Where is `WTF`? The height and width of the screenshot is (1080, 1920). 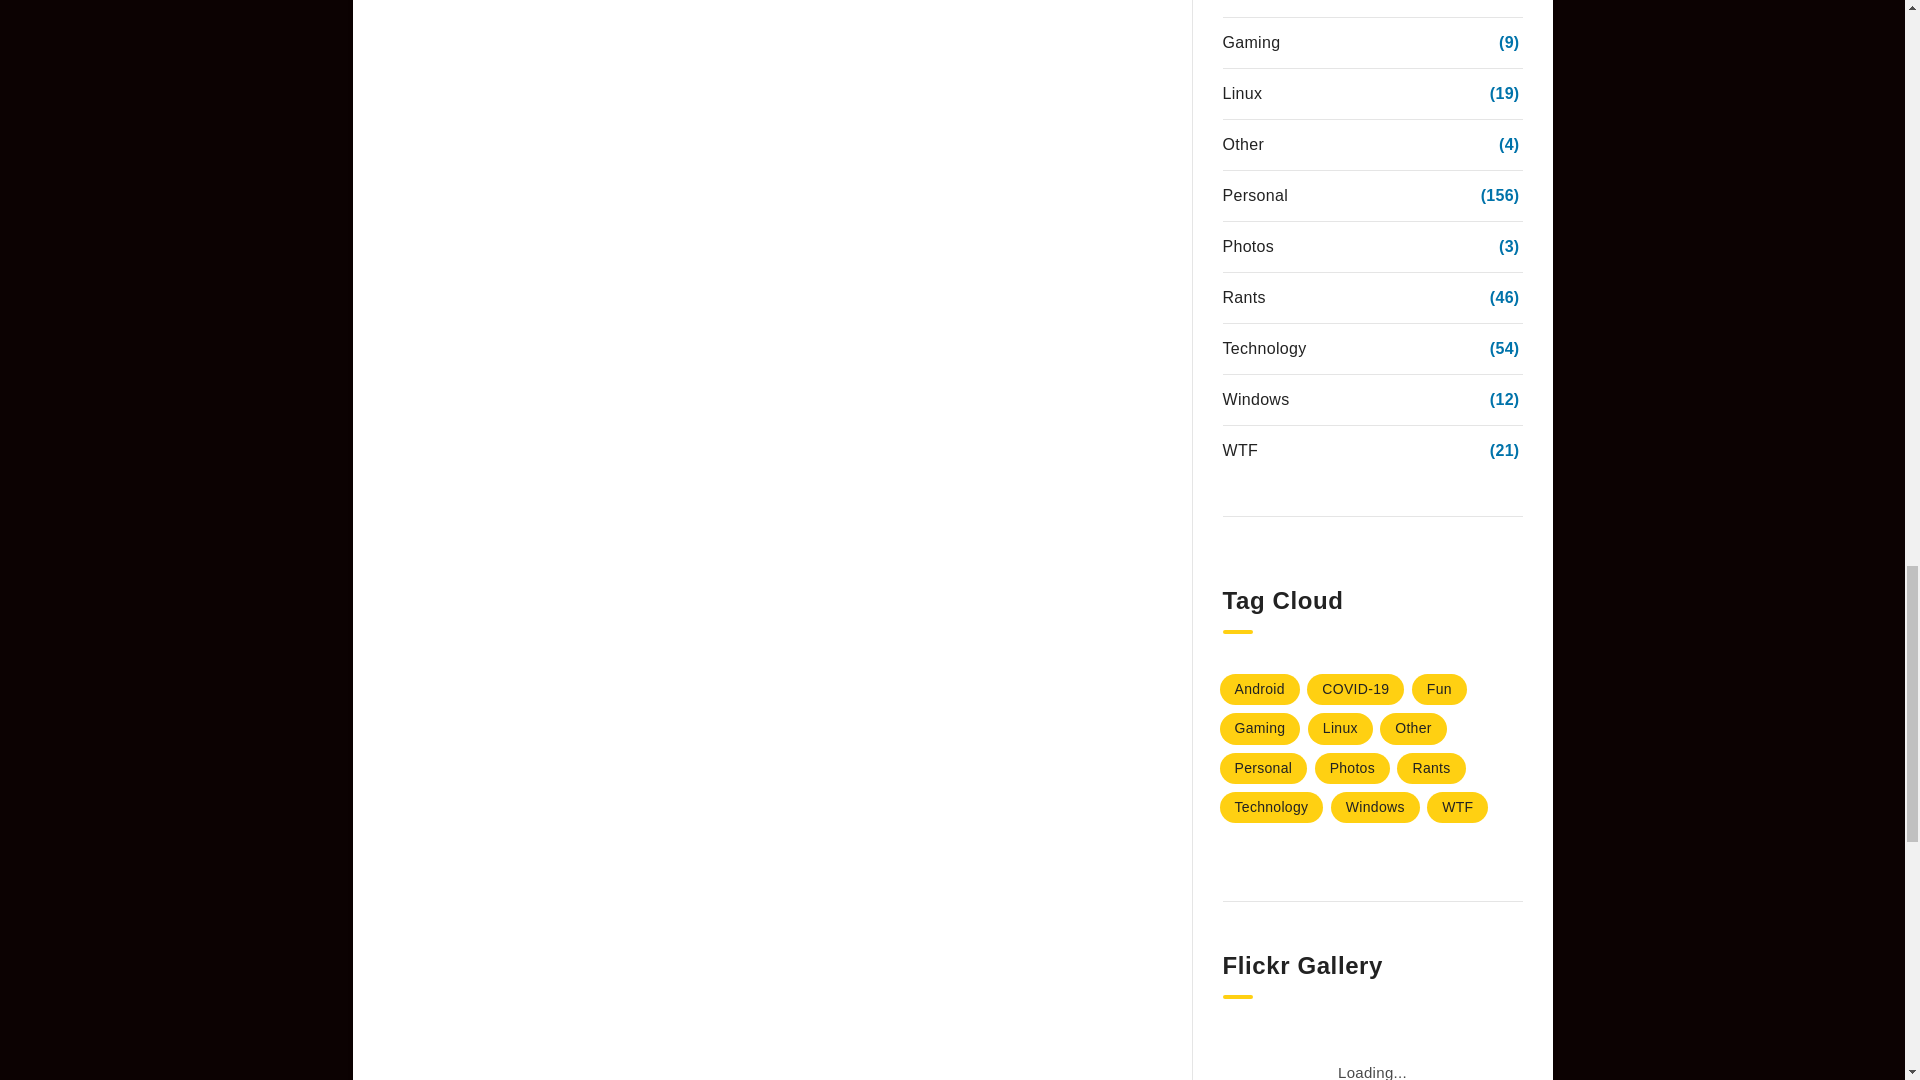
WTF is located at coordinates (1457, 806).